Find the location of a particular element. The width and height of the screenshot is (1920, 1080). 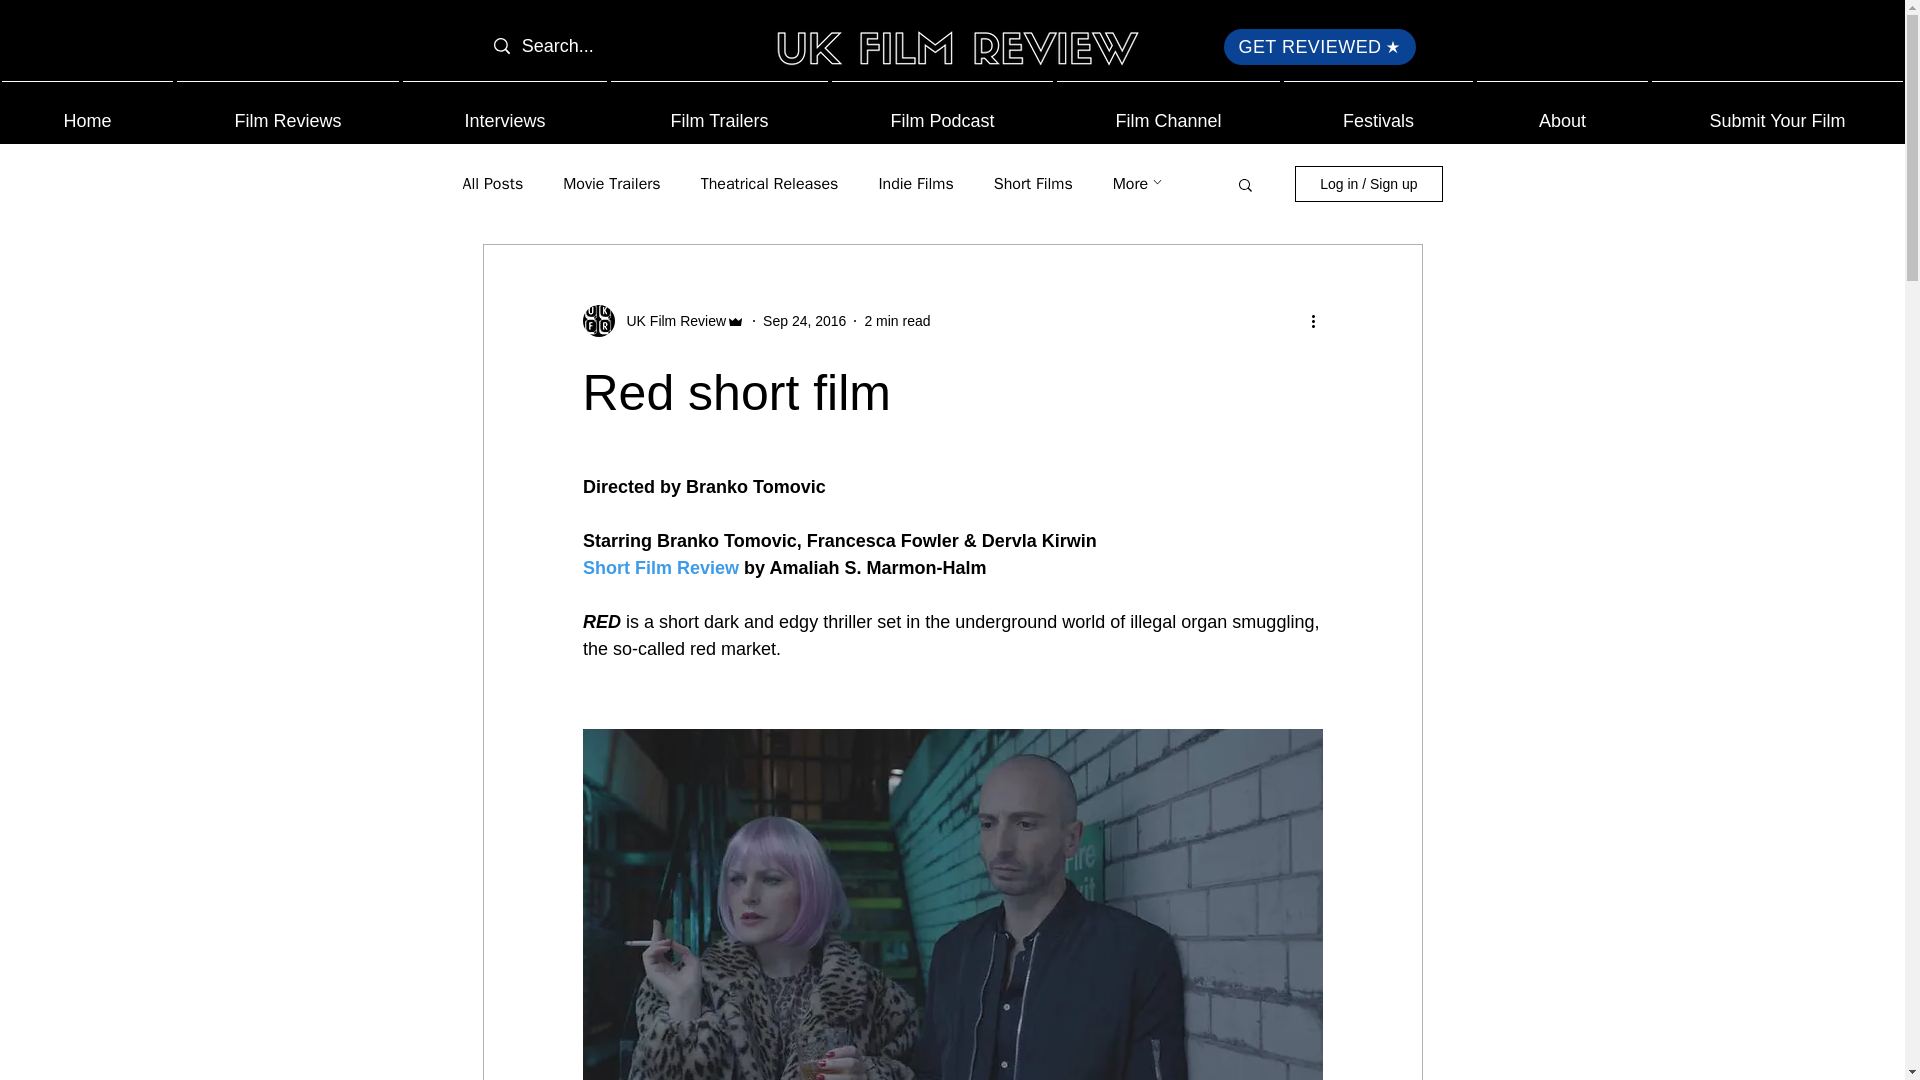

Sep 24, 2016 is located at coordinates (804, 320).